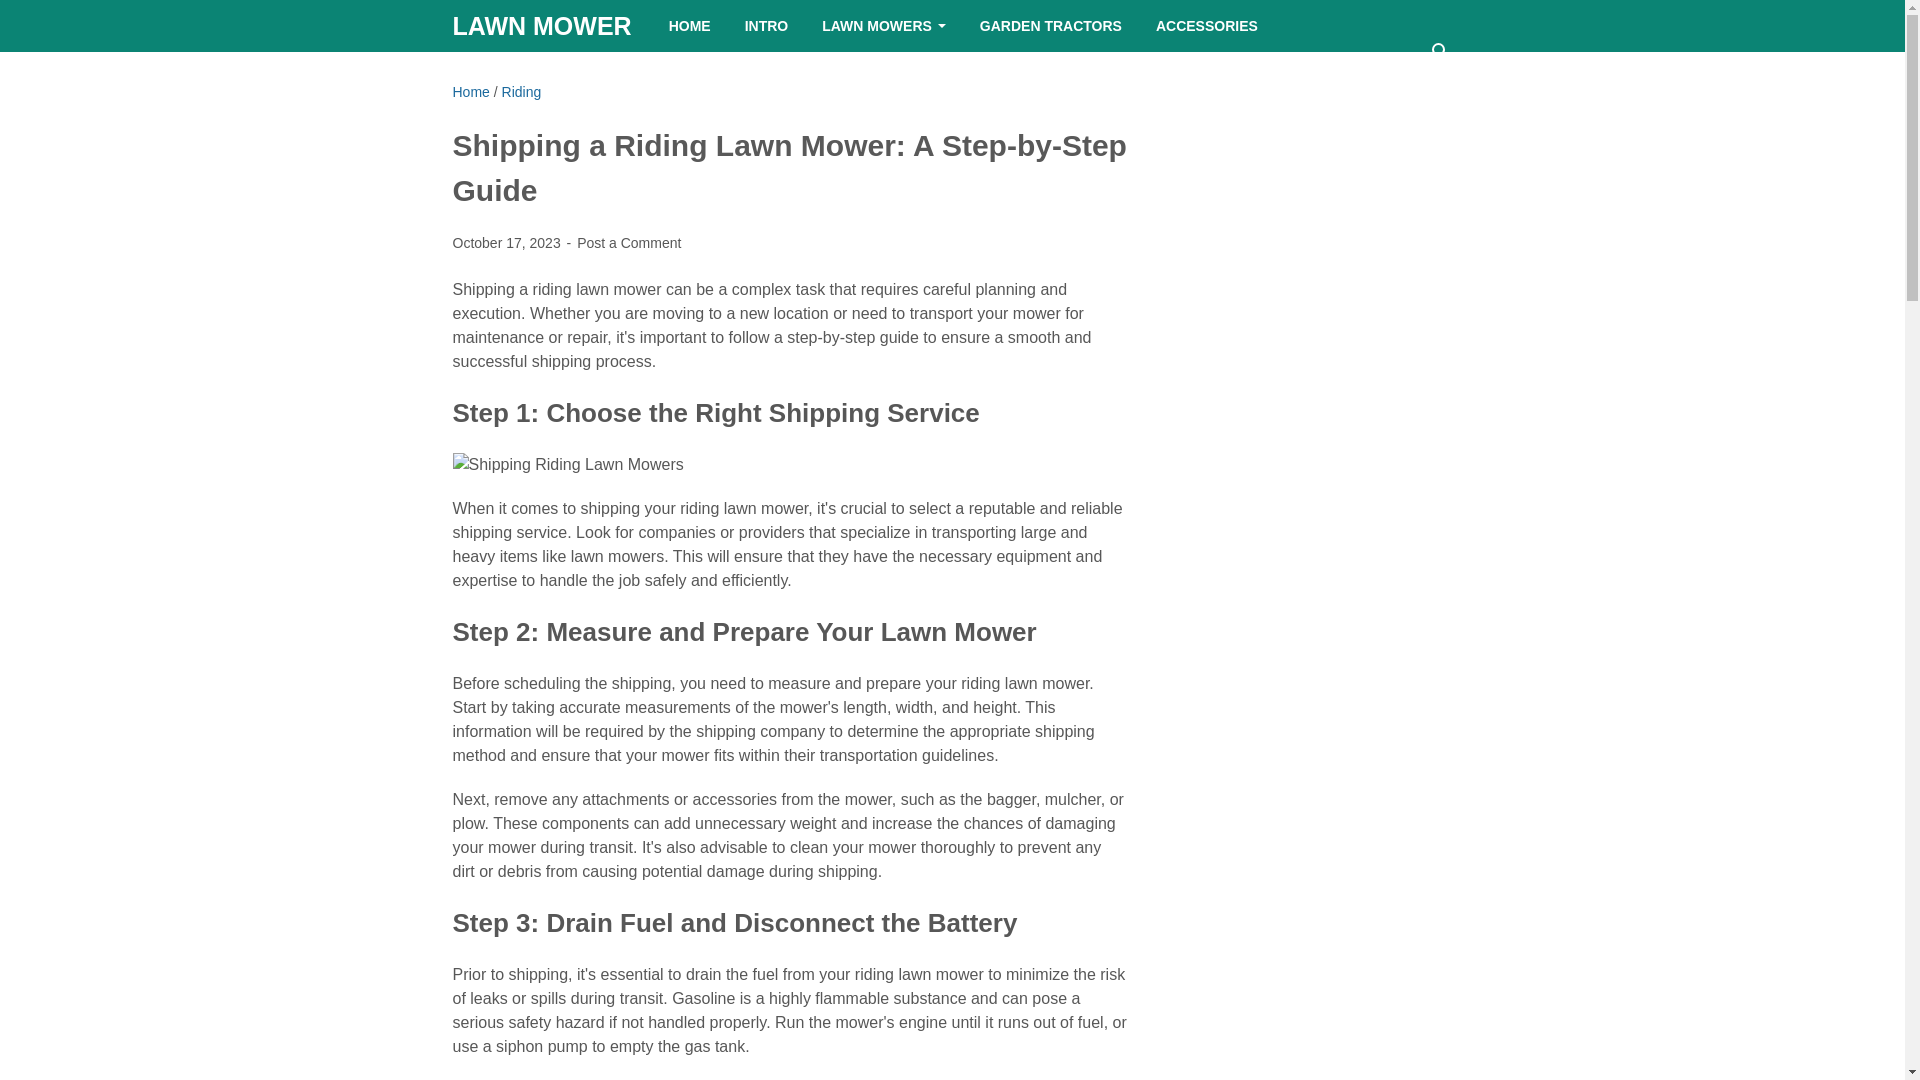 This screenshot has height=1080, width=1920. I want to click on INTRO, so click(766, 26).